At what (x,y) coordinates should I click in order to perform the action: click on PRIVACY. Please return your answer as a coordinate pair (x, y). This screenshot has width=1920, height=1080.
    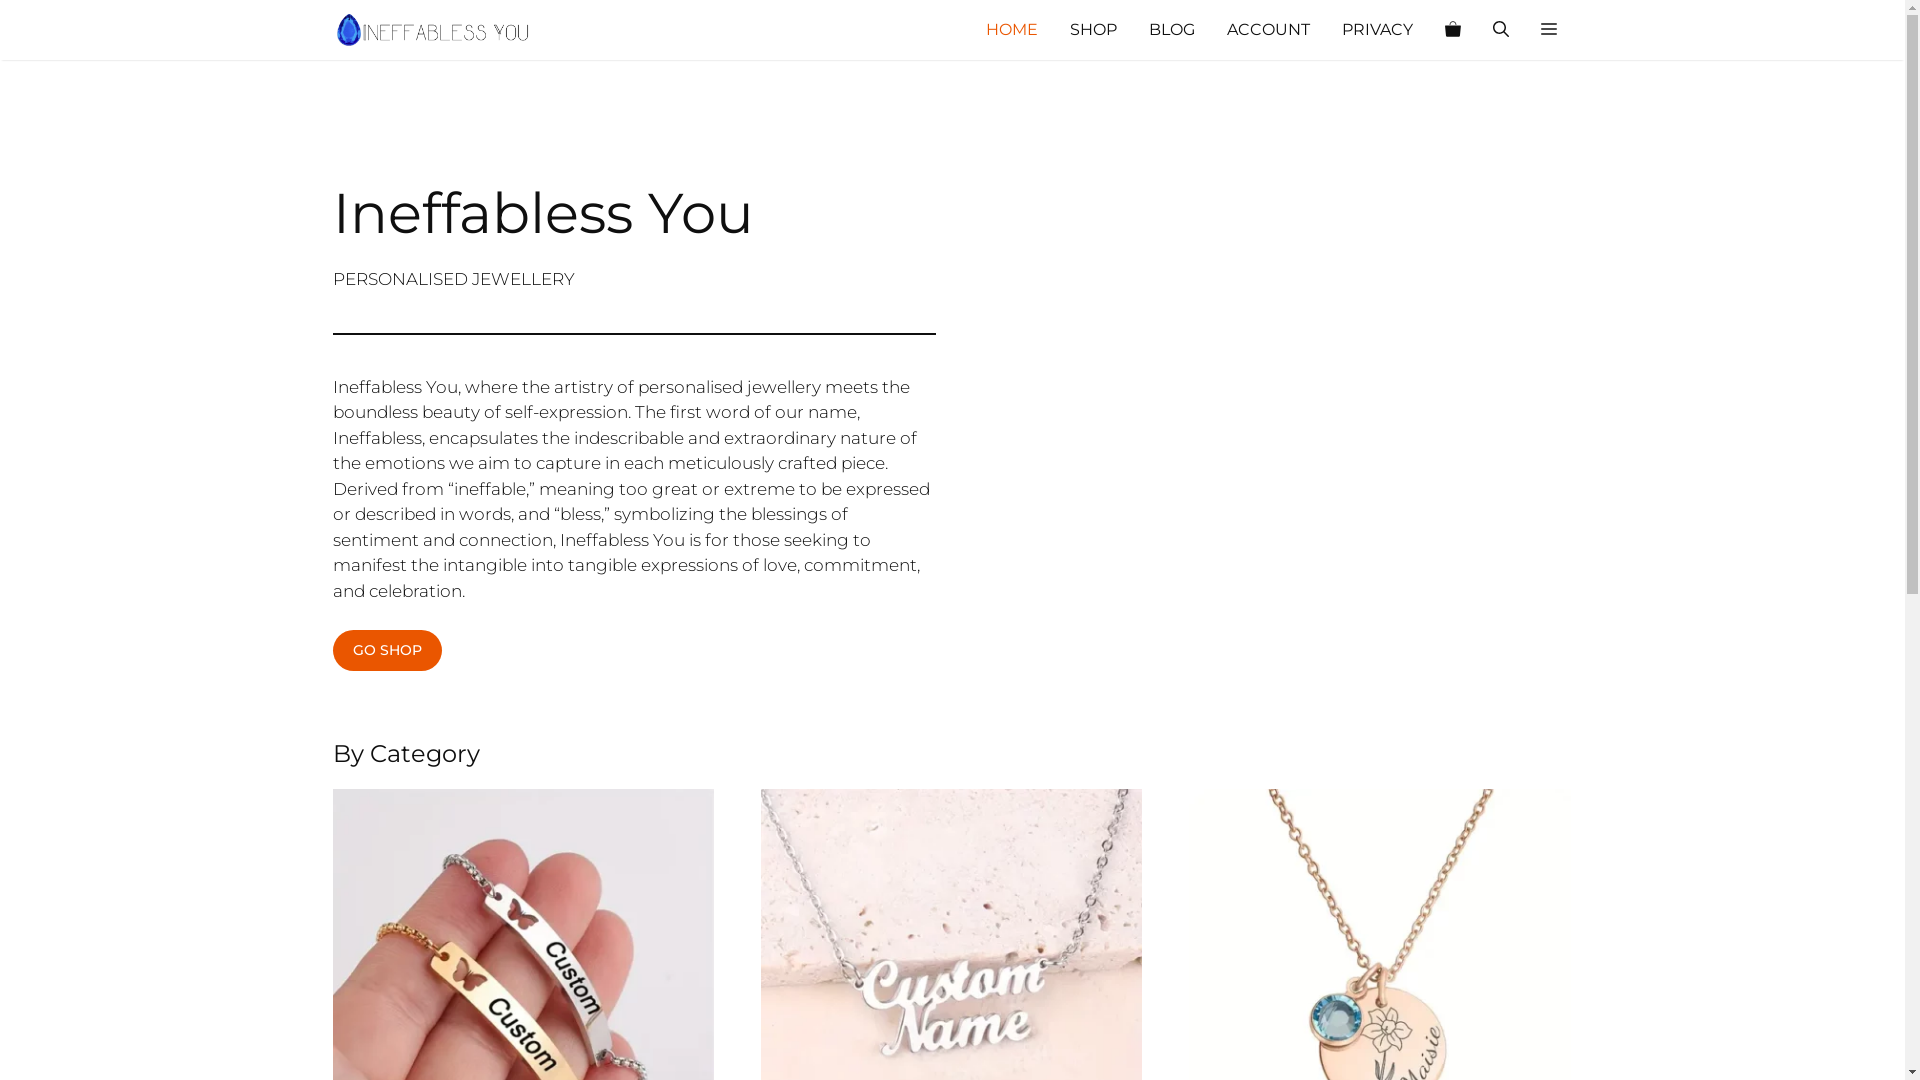
    Looking at the image, I should click on (1378, 30).